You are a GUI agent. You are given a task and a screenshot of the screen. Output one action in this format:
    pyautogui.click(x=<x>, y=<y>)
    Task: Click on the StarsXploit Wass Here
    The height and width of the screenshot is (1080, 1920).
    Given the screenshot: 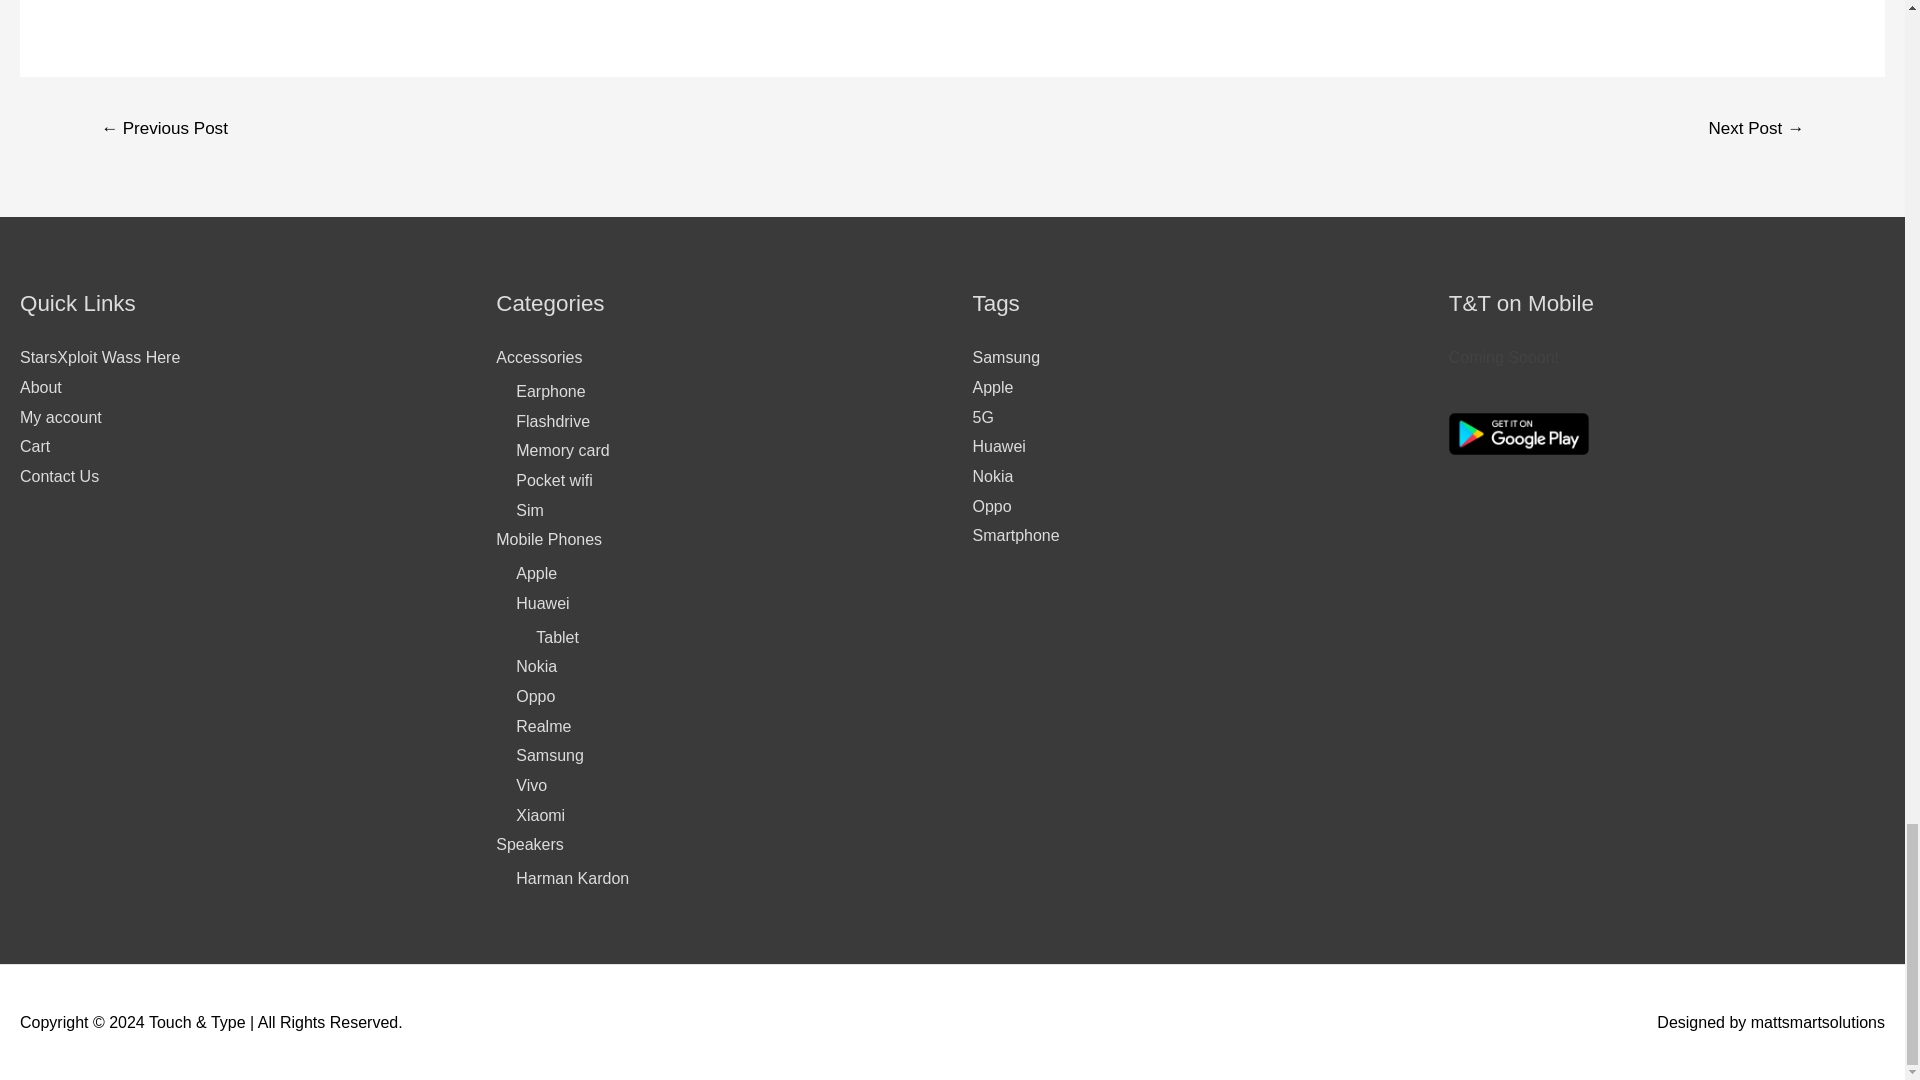 What is the action you would take?
    pyautogui.click(x=100, y=357)
    